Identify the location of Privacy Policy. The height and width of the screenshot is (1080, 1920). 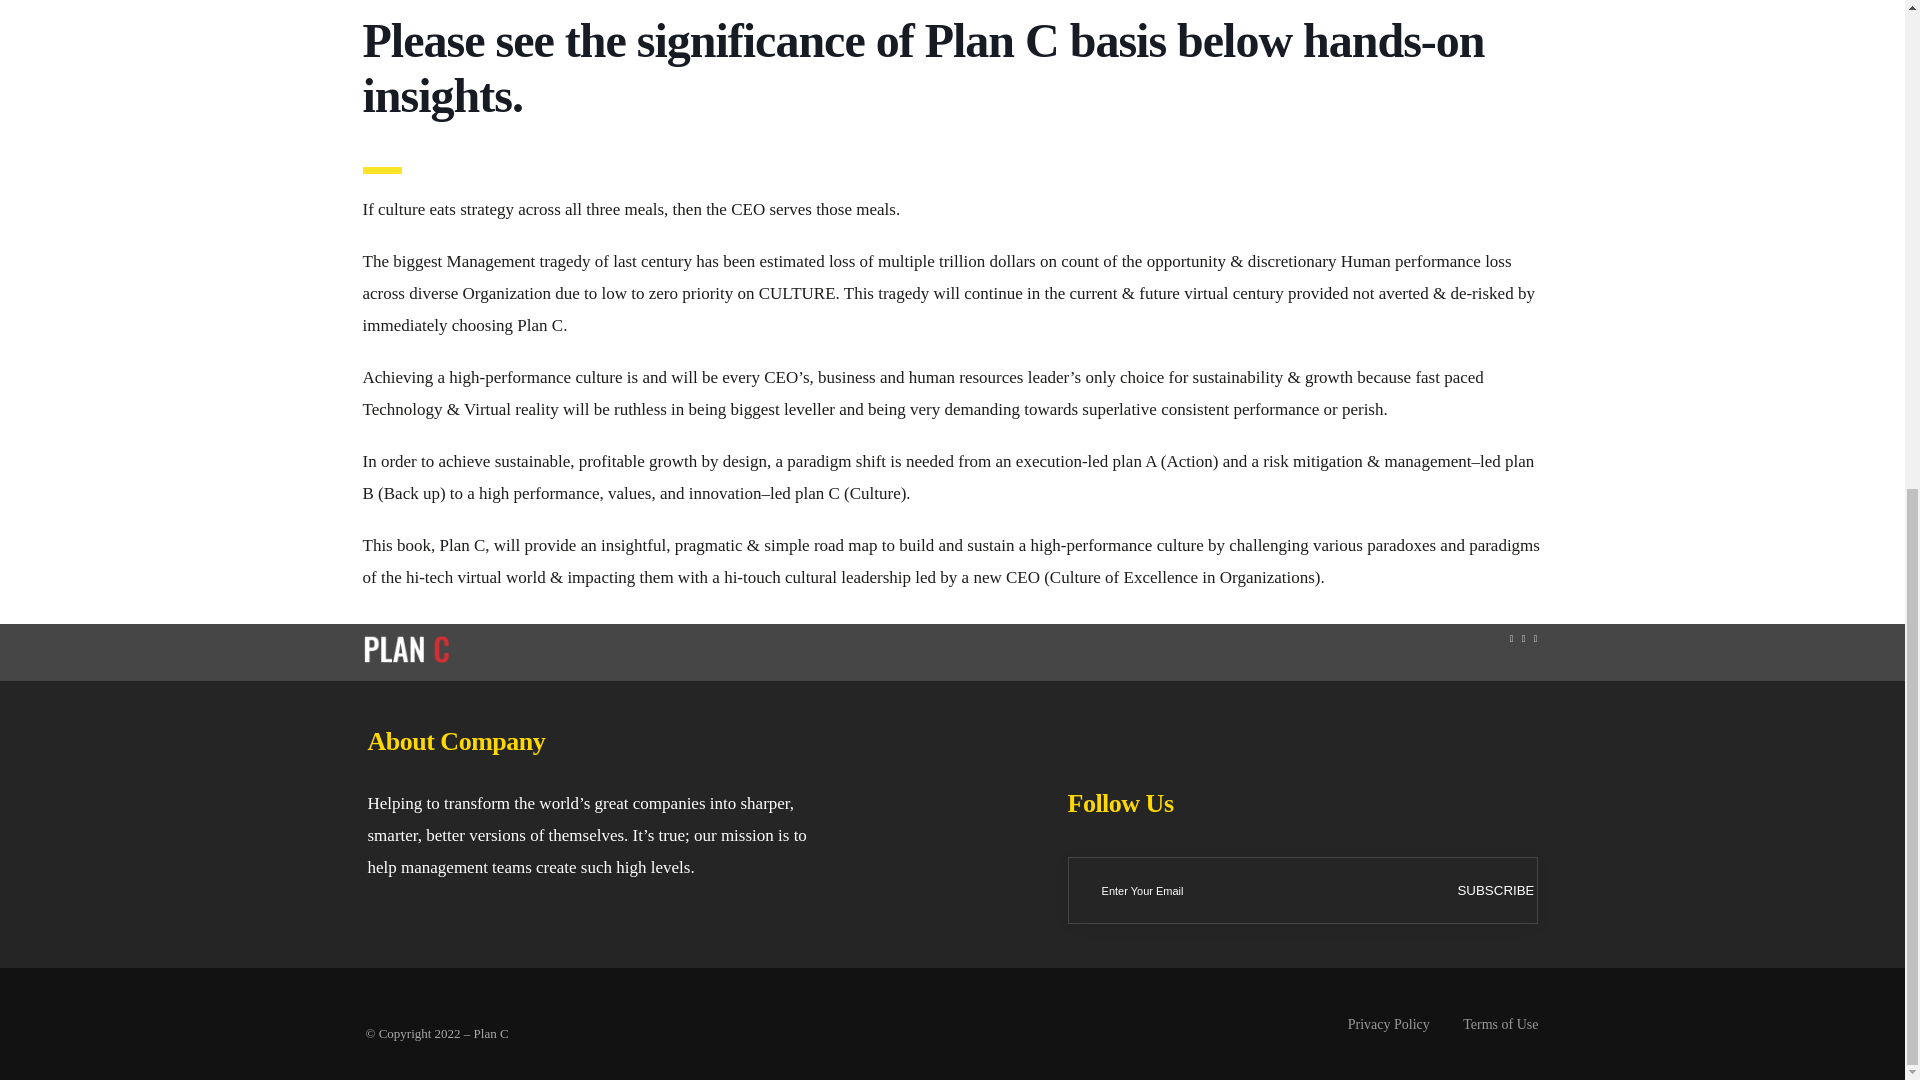
(1376, 1024).